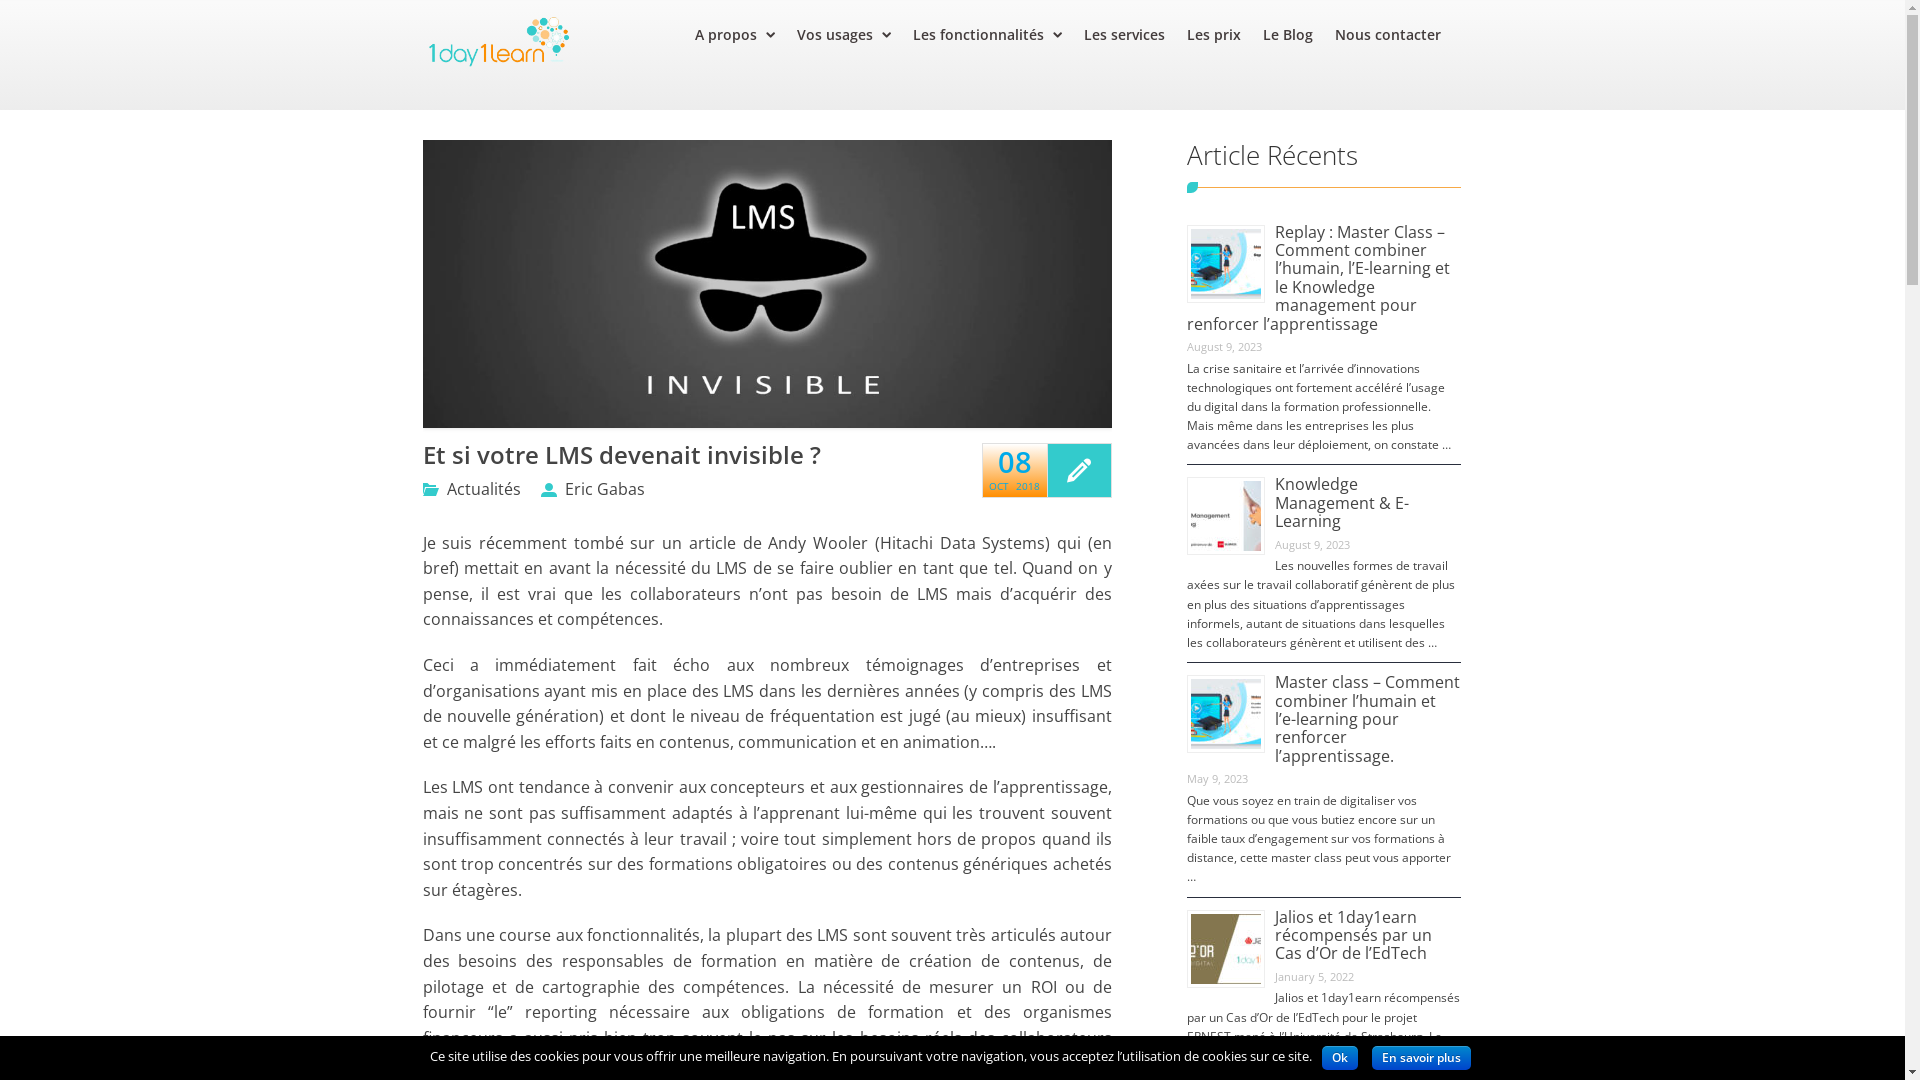  I want to click on Nous contacter, so click(1399, 35).